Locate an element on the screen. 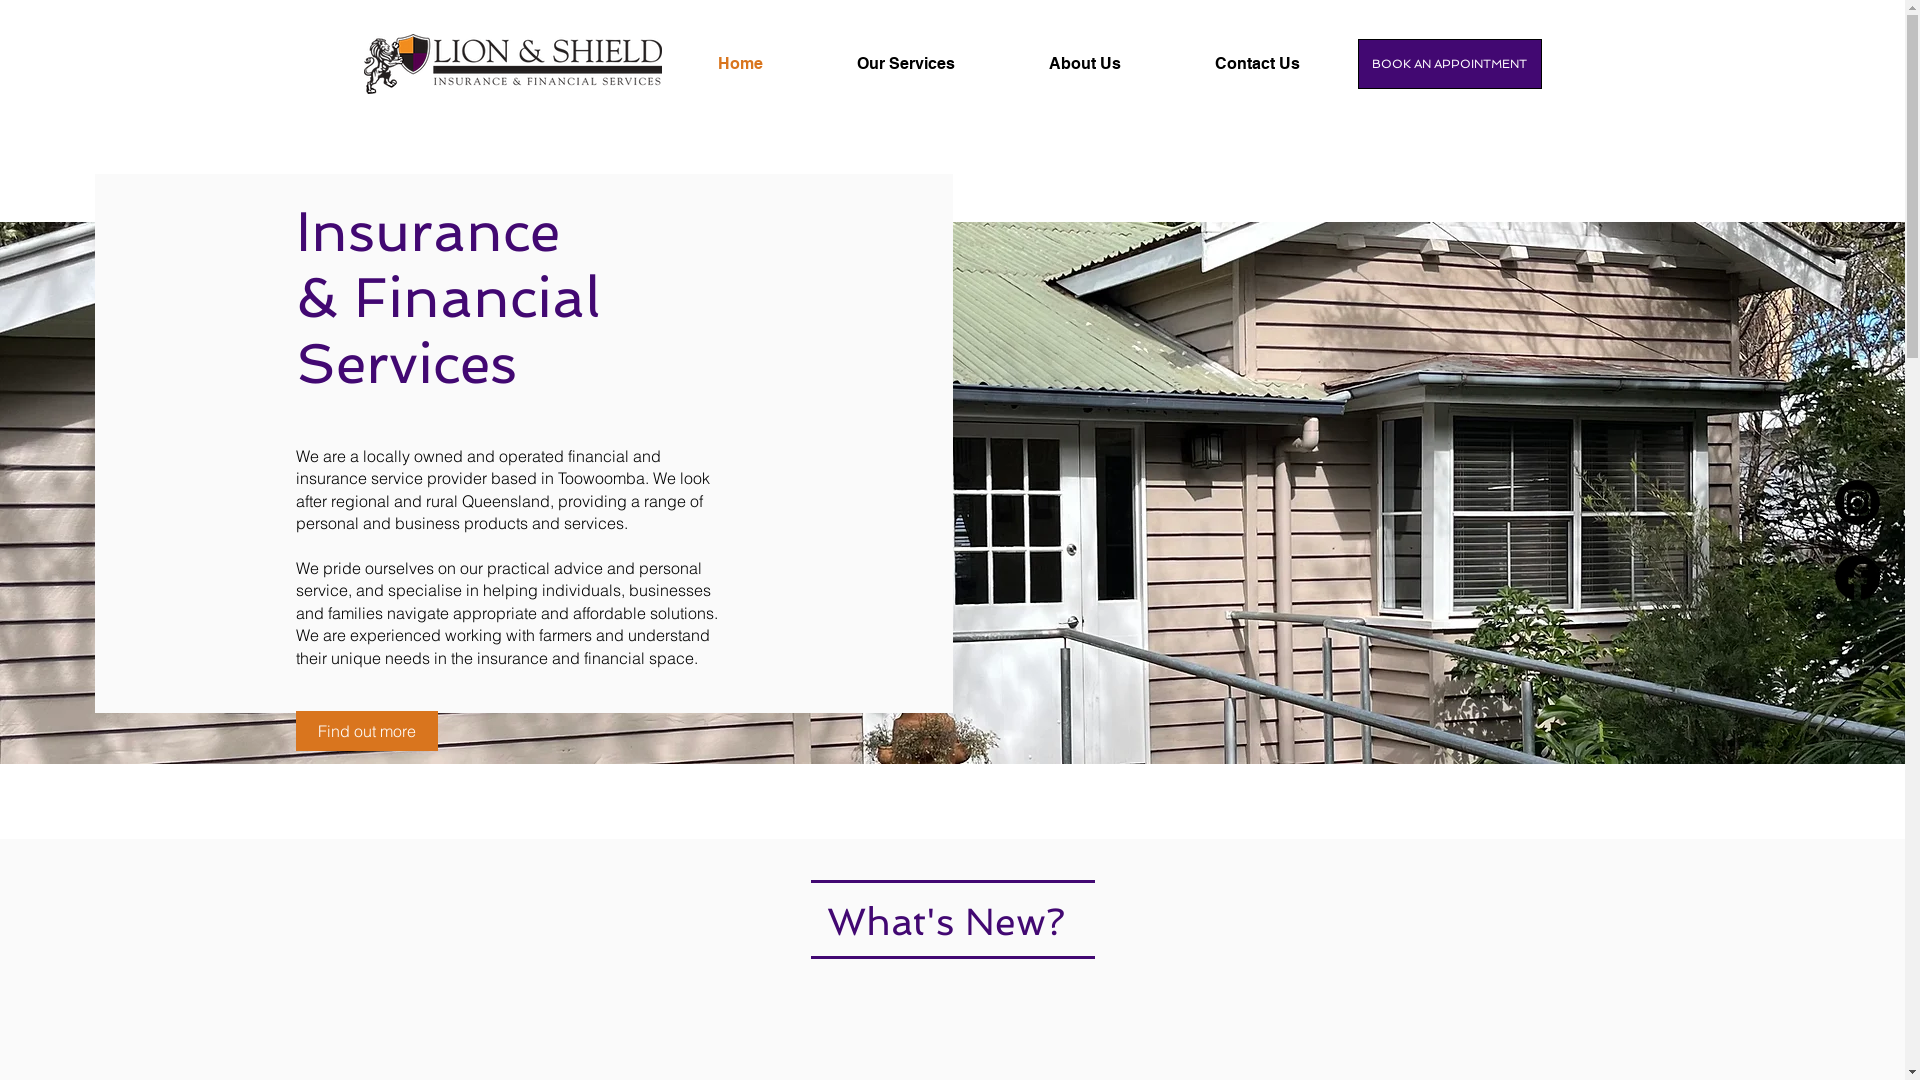 This screenshot has height=1080, width=1920. Find out more is located at coordinates (367, 731).